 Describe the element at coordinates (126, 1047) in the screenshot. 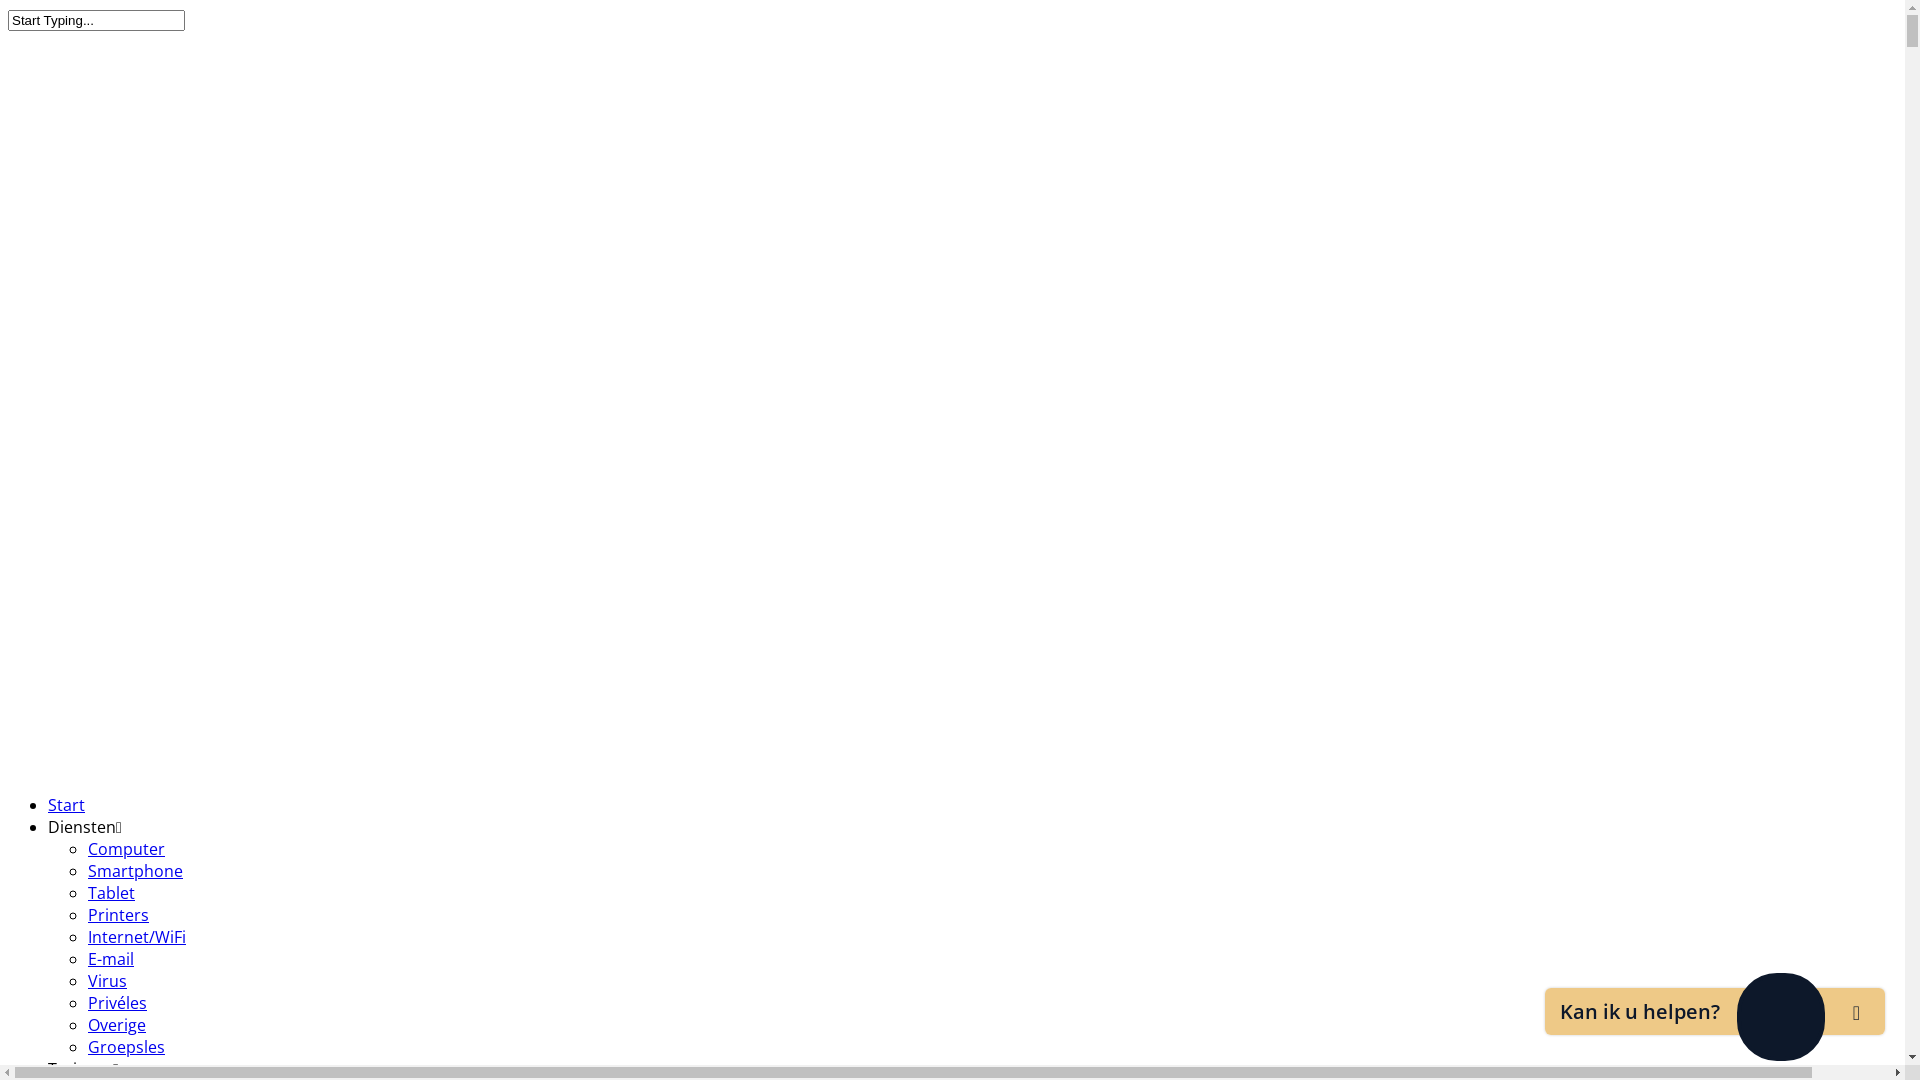

I see `Groepsles` at that location.